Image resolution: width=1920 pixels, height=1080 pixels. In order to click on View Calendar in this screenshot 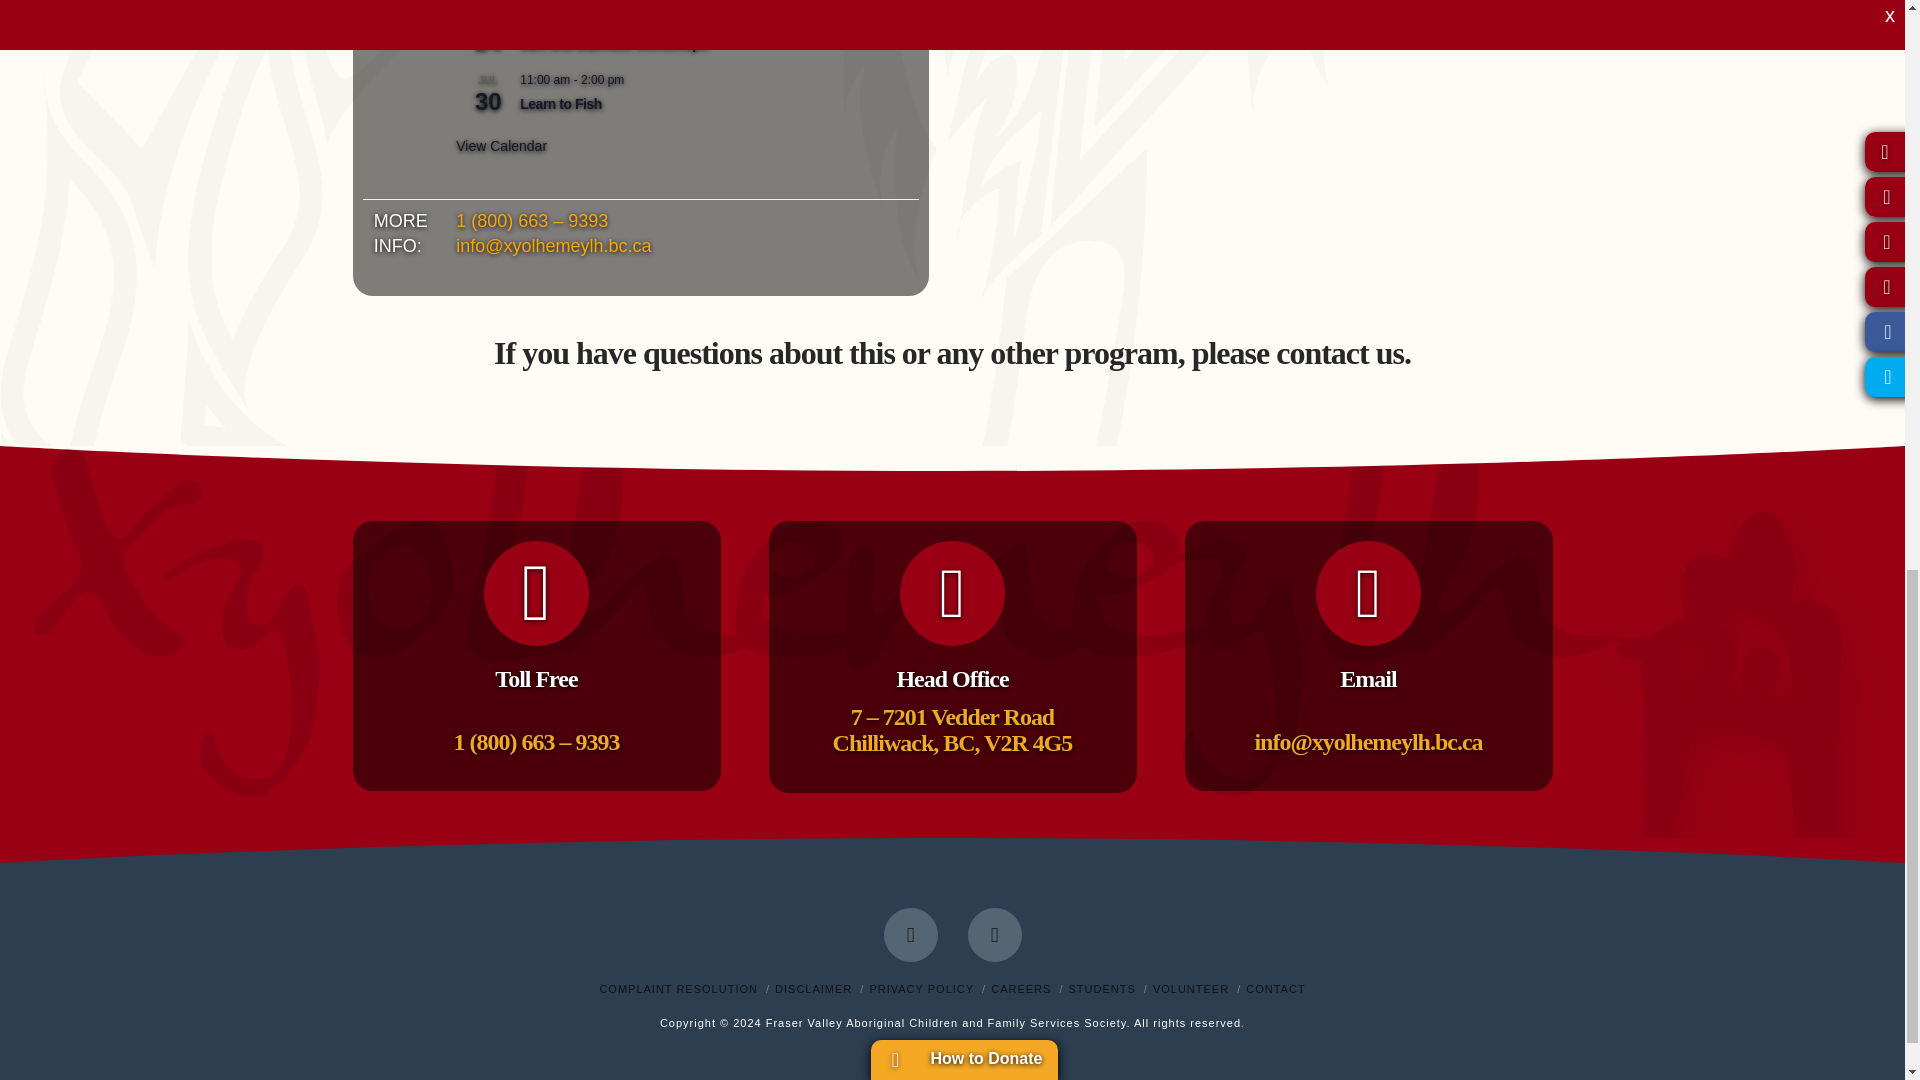, I will do `click(502, 146)`.